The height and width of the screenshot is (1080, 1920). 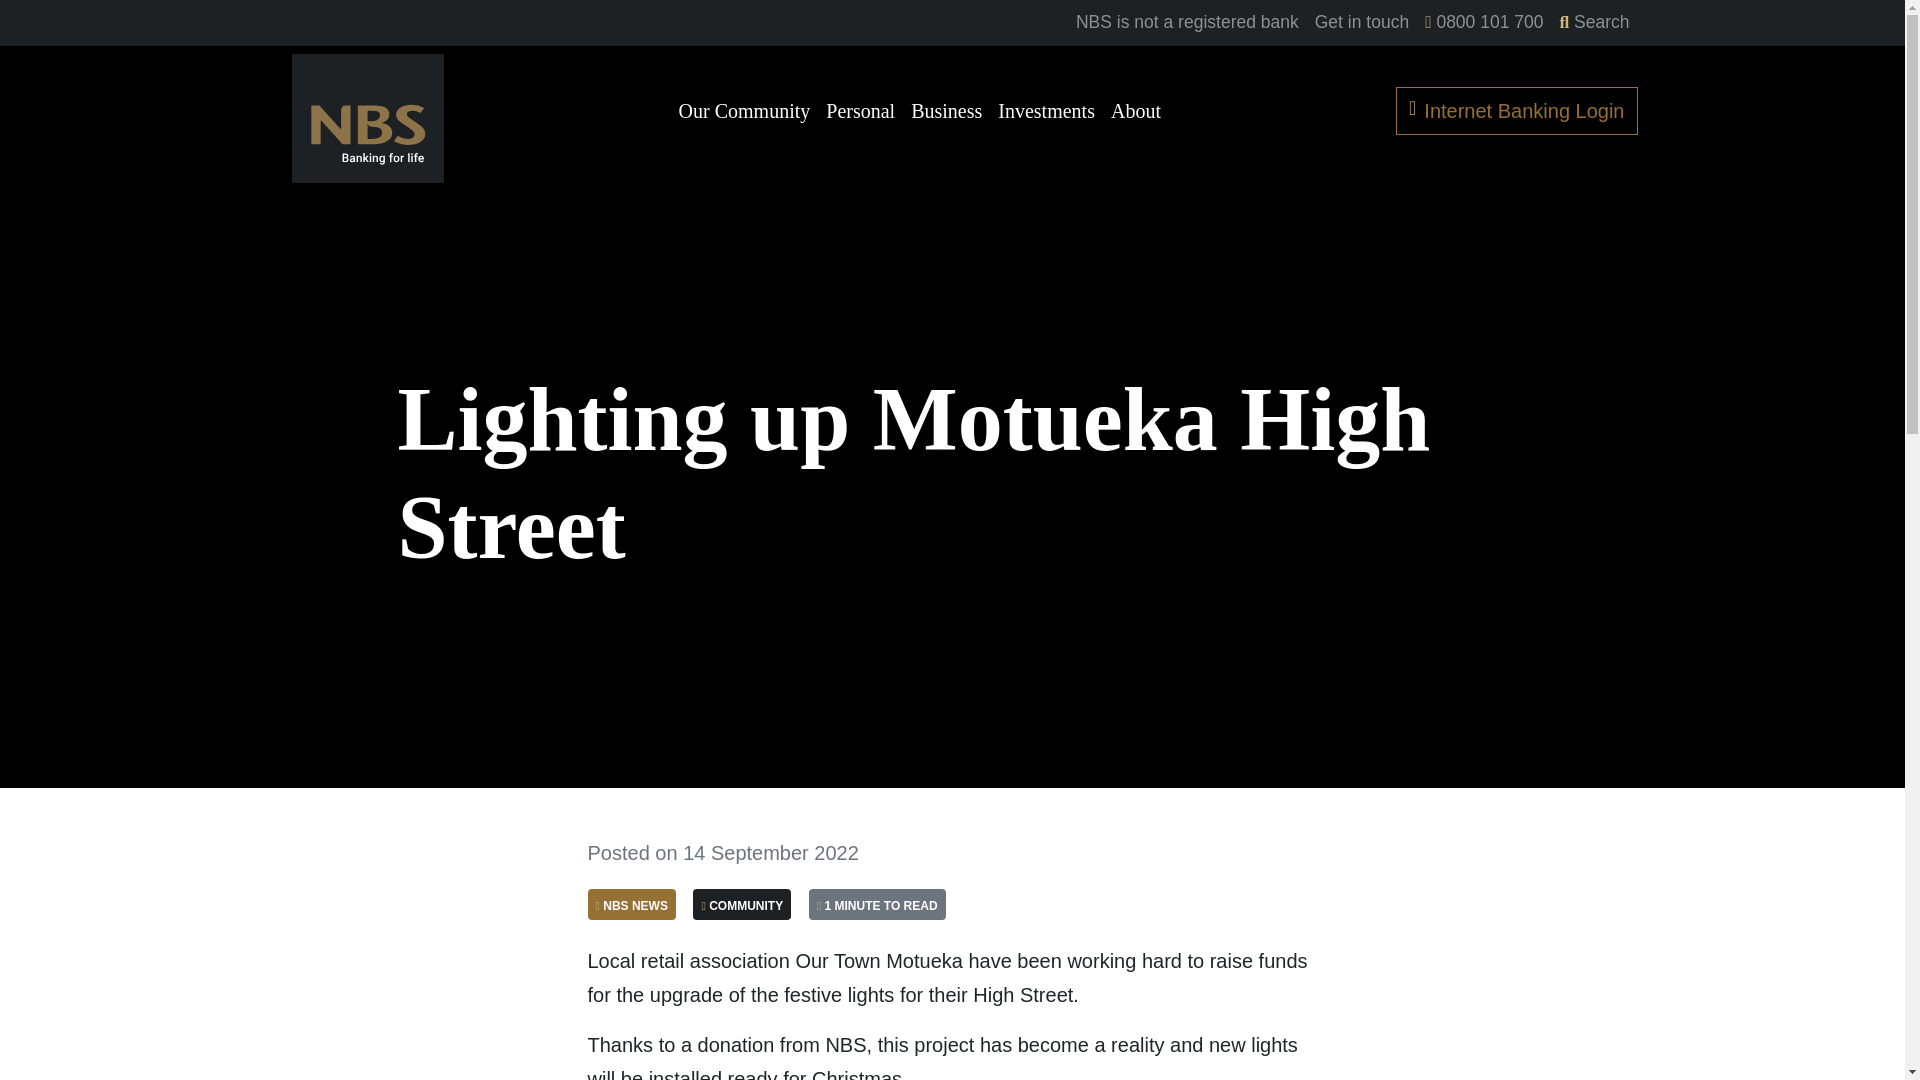 I want to click on NBS, so click(x=367, y=118).